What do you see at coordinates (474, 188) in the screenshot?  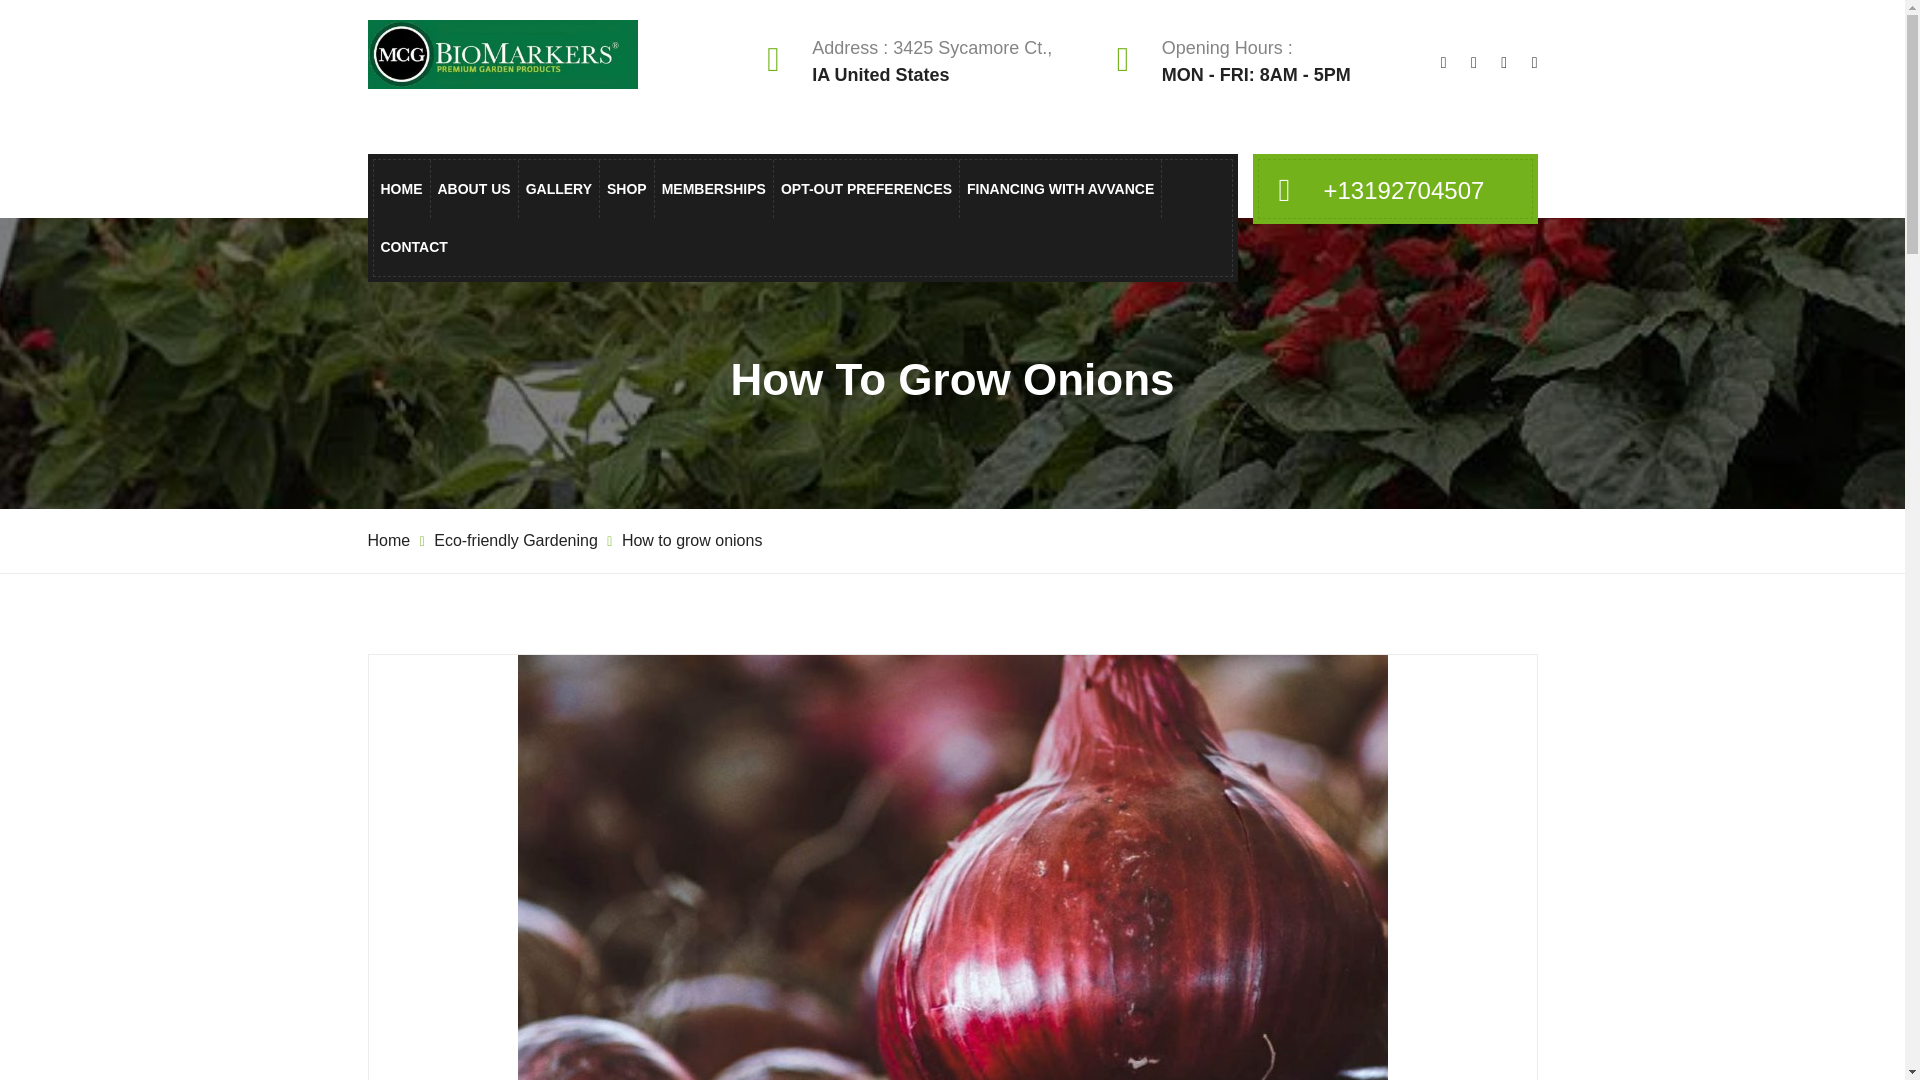 I see `ABOUT US` at bounding box center [474, 188].